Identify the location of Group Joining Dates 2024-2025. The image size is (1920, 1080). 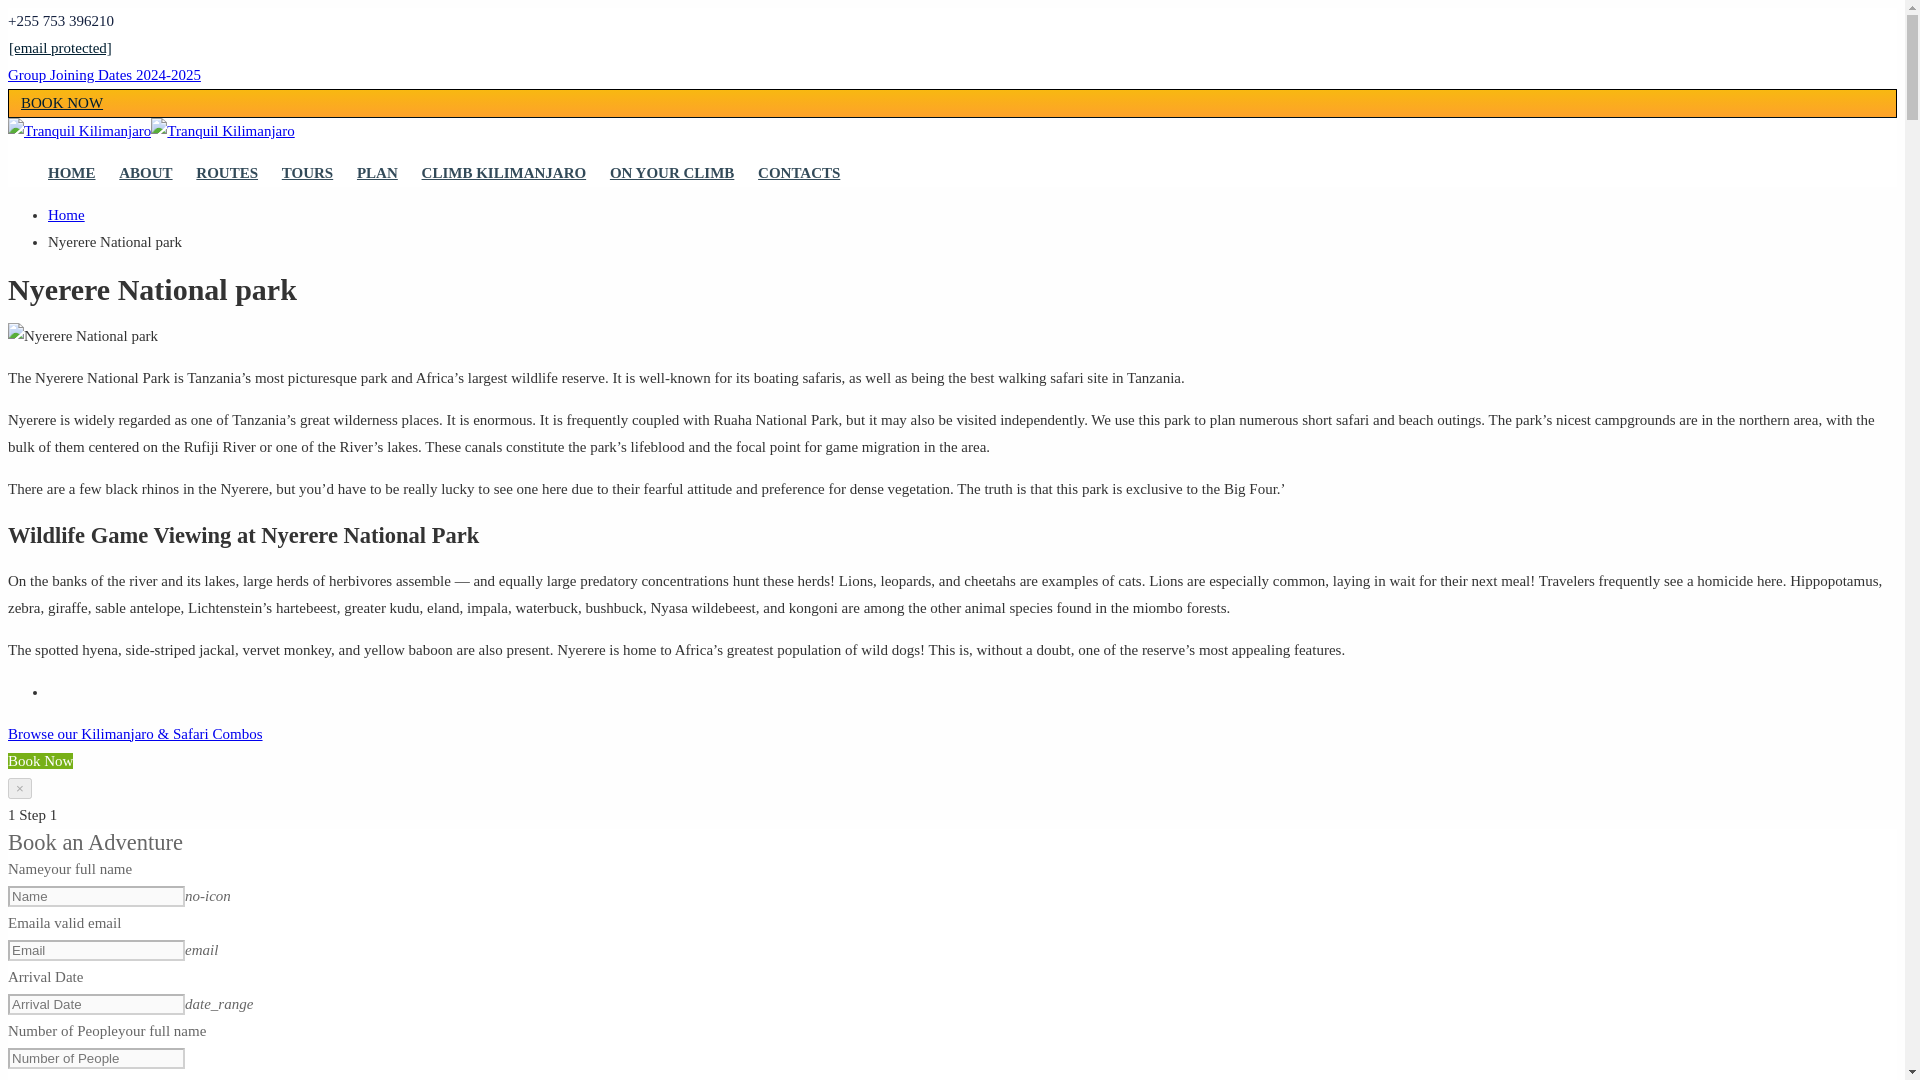
(104, 74).